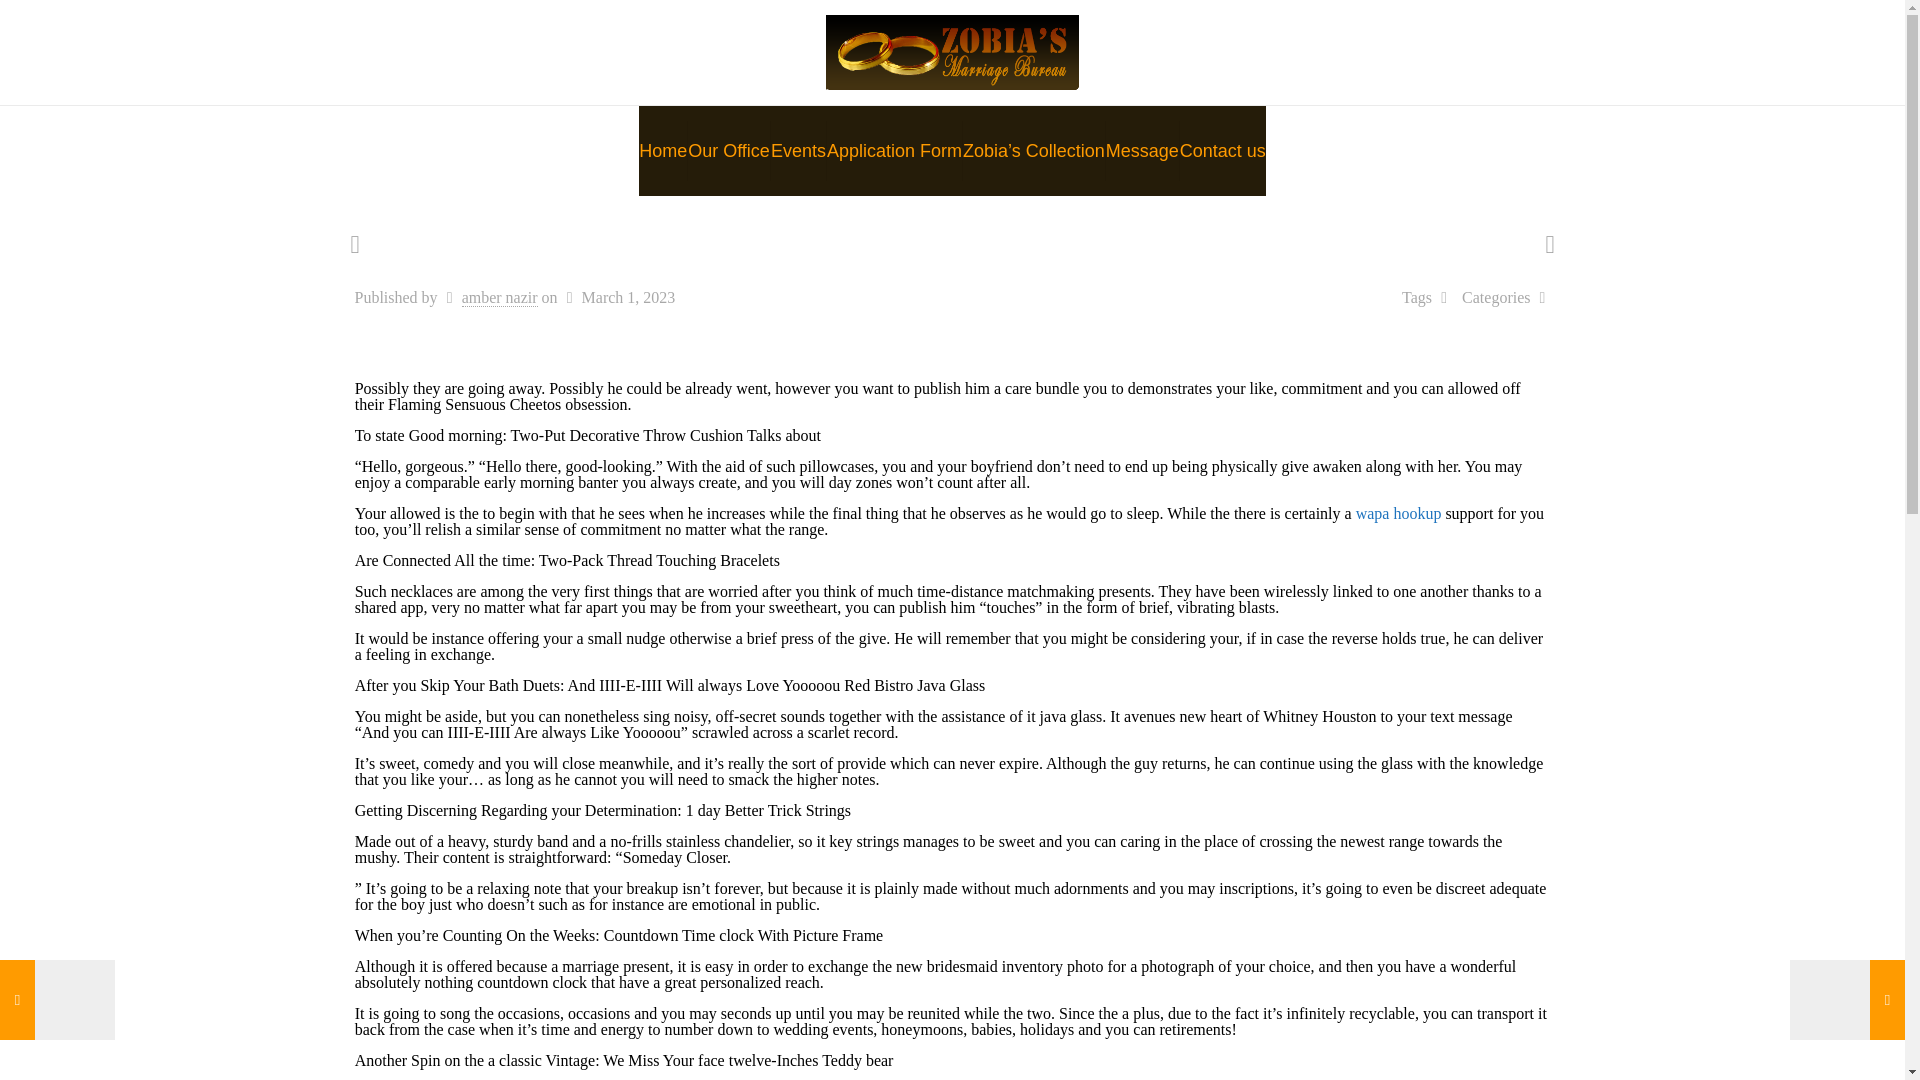 The width and height of the screenshot is (1920, 1080). I want to click on wapa hookup, so click(1398, 513).